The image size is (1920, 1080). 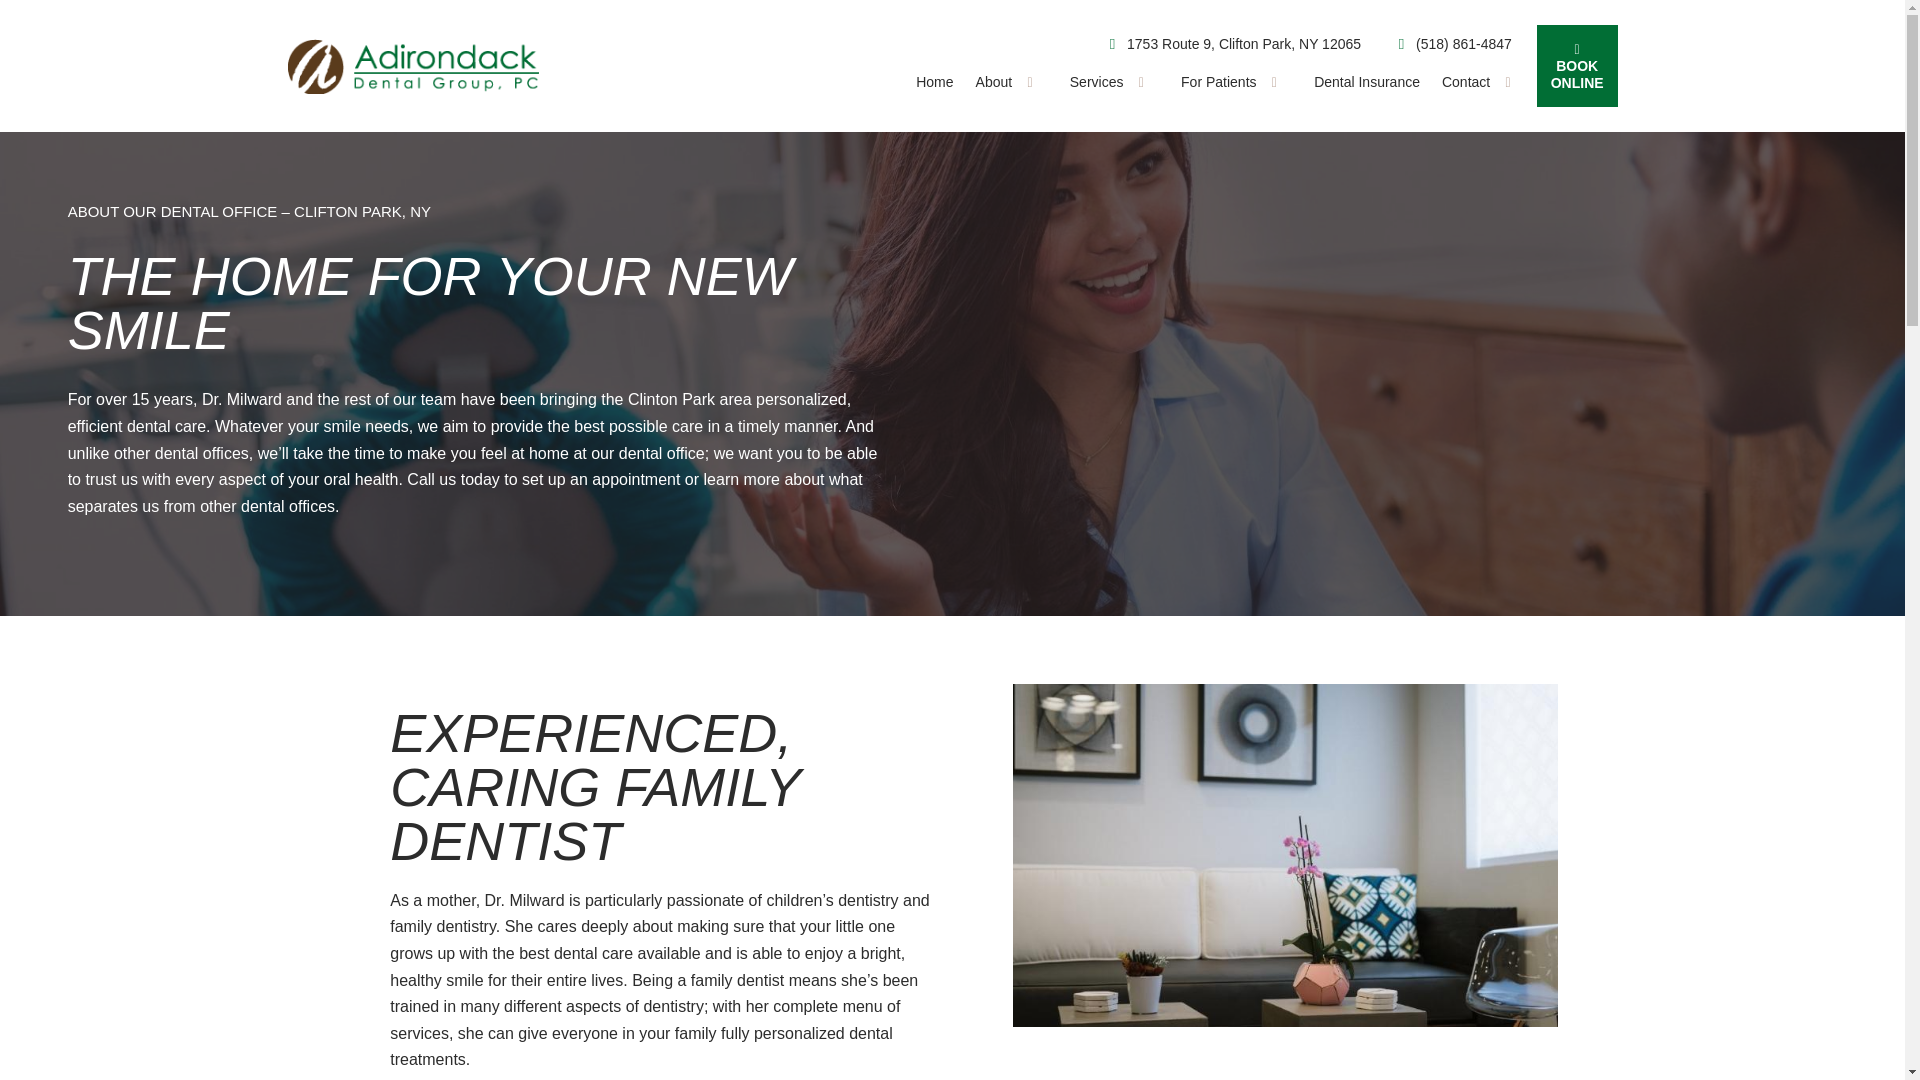 What do you see at coordinates (1114, 82) in the screenshot?
I see `Dental Services` at bounding box center [1114, 82].